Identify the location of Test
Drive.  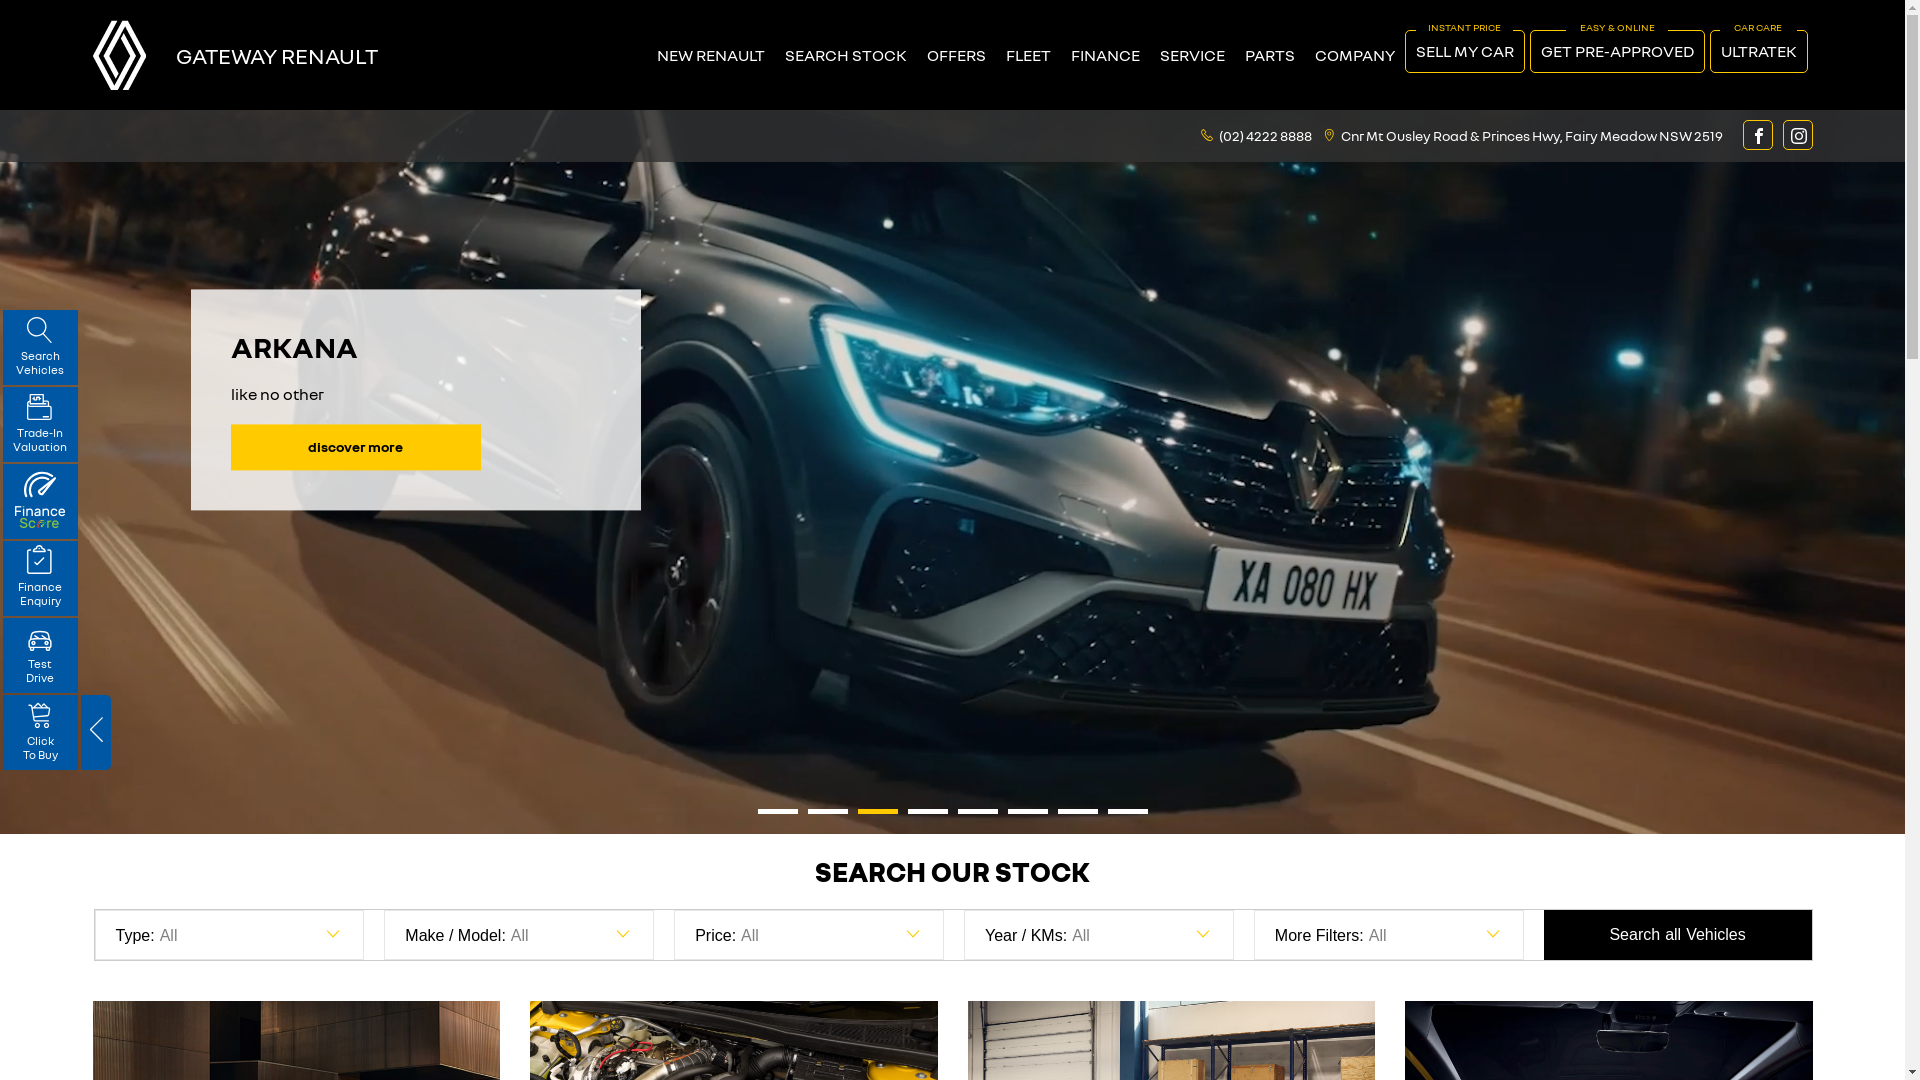
(40, 656).